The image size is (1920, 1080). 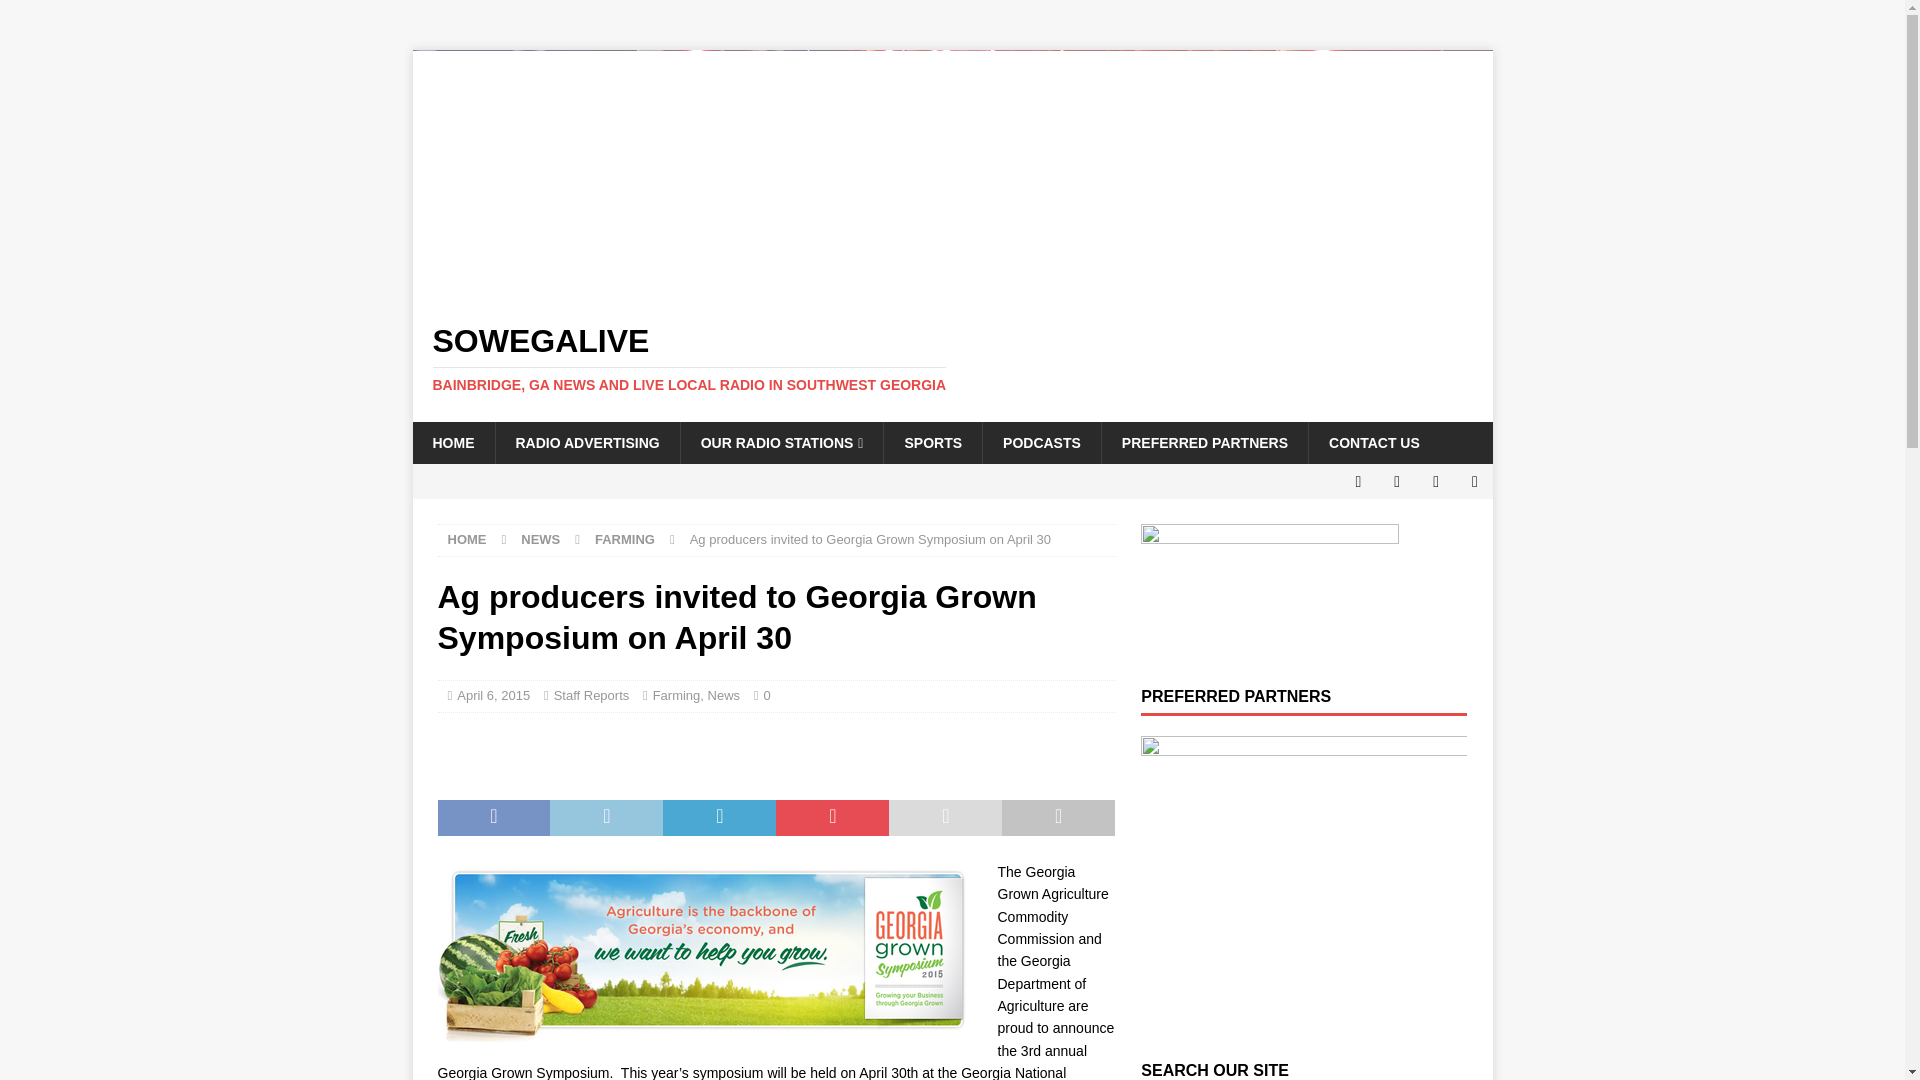 I want to click on HOME, so click(x=452, y=443).